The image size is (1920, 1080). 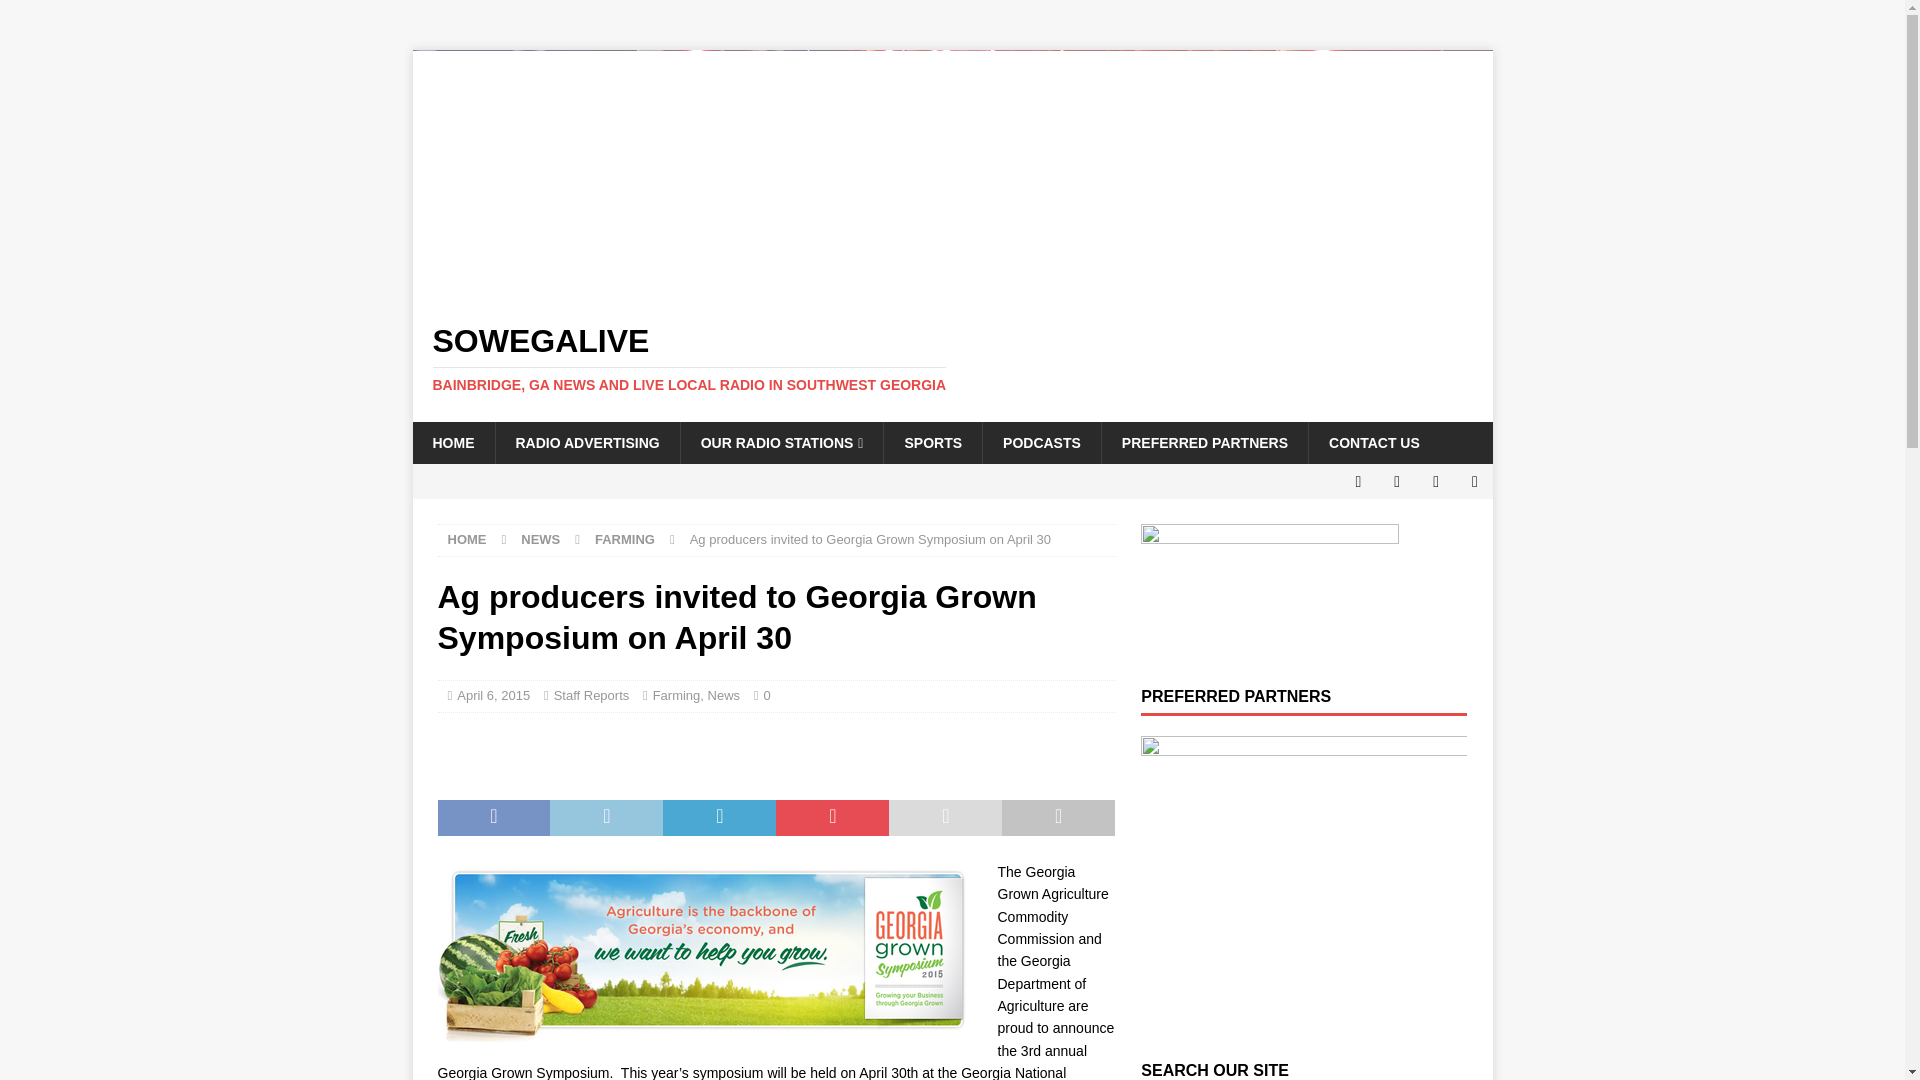 I want to click on HOME, so click(x=452, y=443).